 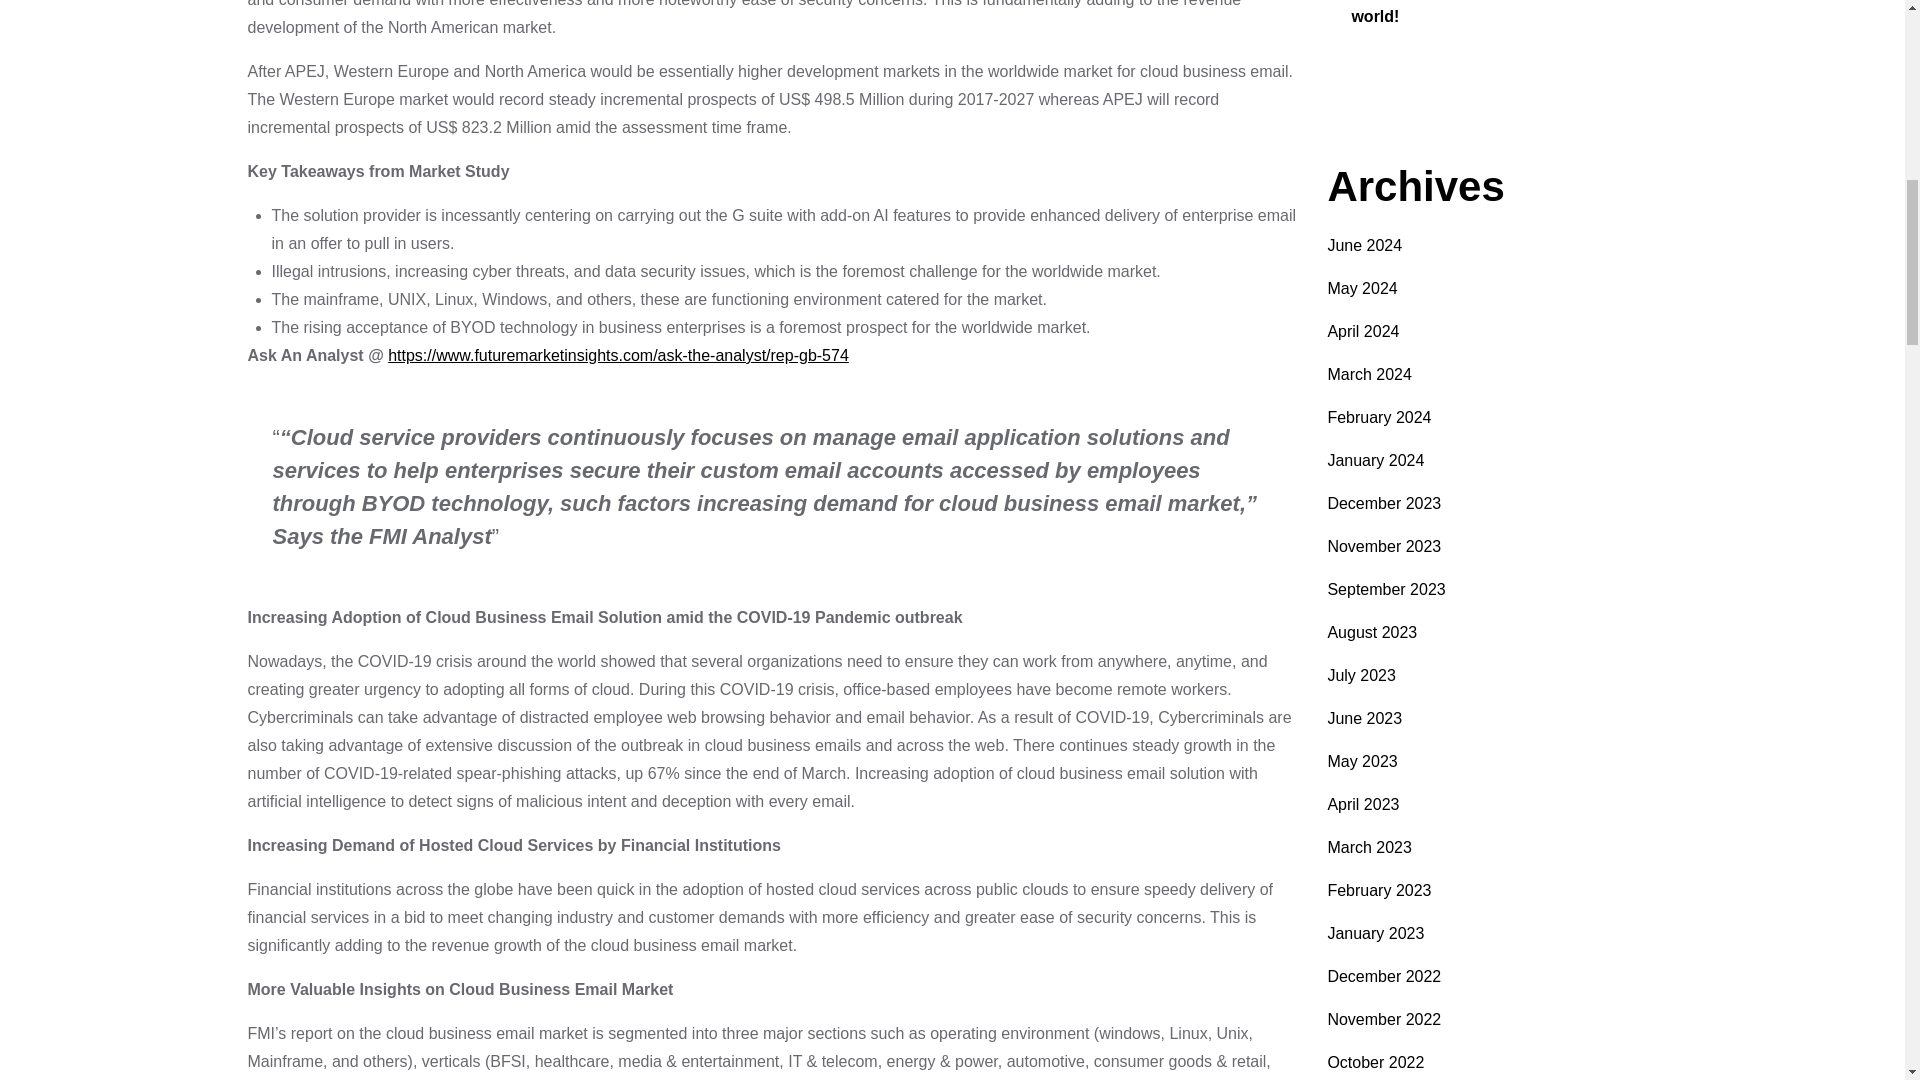 I want to click on July 2023, so click(x=1360, y=675).